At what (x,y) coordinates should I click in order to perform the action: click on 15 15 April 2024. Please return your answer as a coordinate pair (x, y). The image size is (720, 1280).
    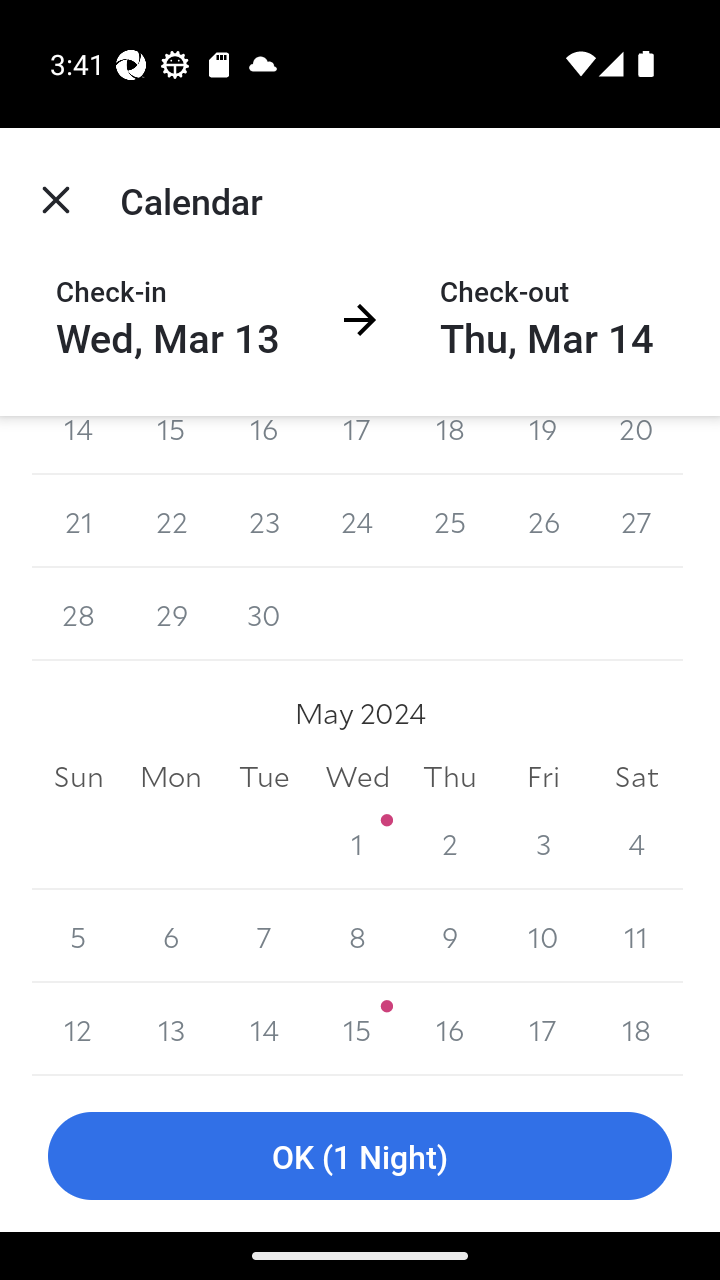
    Looking at the image, I should click on (172, 445).